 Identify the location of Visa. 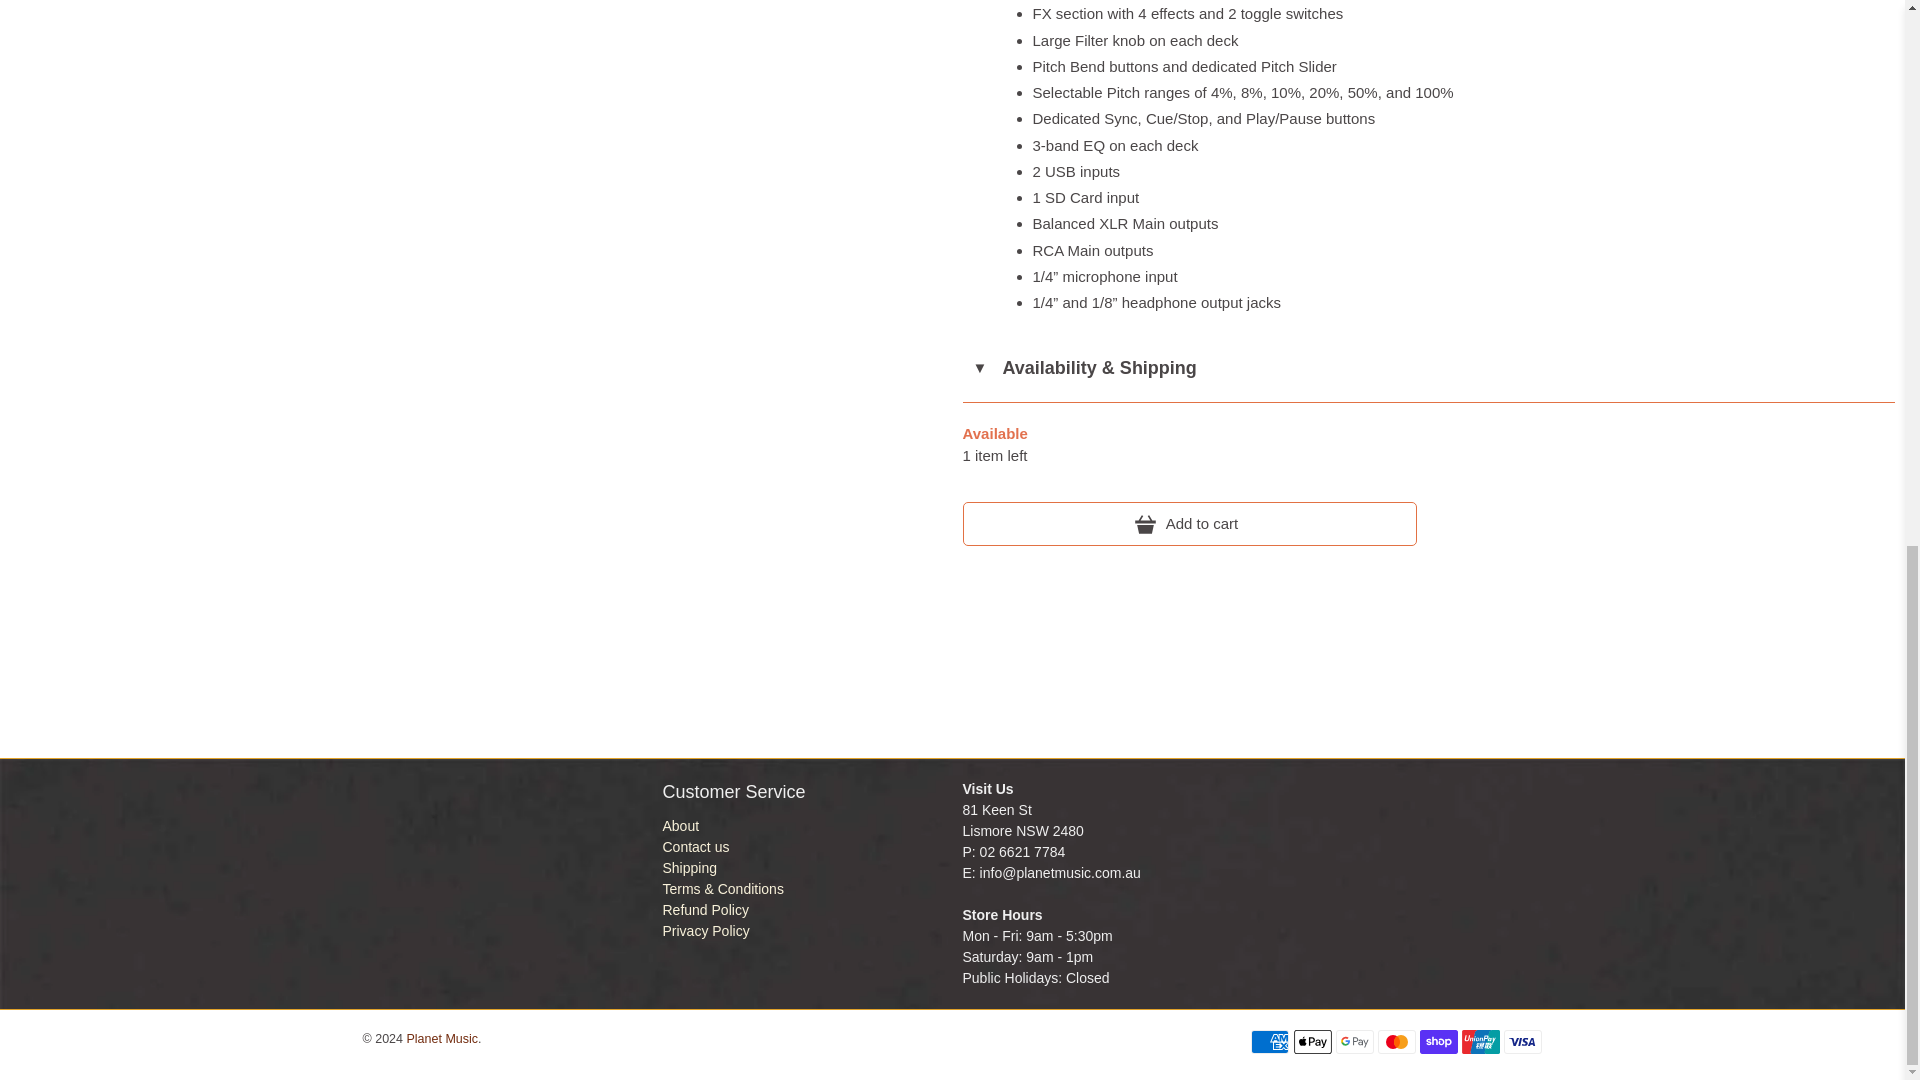
(1522, 1042).